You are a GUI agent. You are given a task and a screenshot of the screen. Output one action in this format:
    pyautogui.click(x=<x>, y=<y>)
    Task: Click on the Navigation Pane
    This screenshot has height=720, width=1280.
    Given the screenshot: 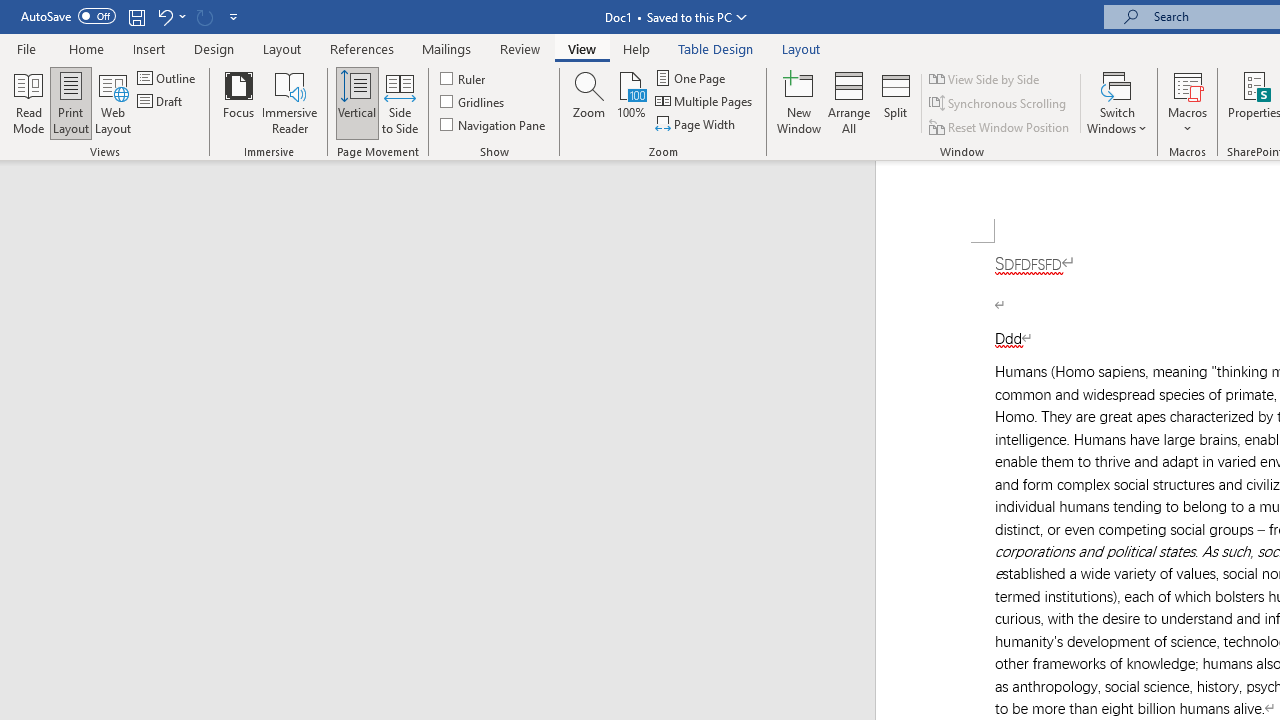 What is the action you would take?
    pyautogui.click(x=494, y=124)
    